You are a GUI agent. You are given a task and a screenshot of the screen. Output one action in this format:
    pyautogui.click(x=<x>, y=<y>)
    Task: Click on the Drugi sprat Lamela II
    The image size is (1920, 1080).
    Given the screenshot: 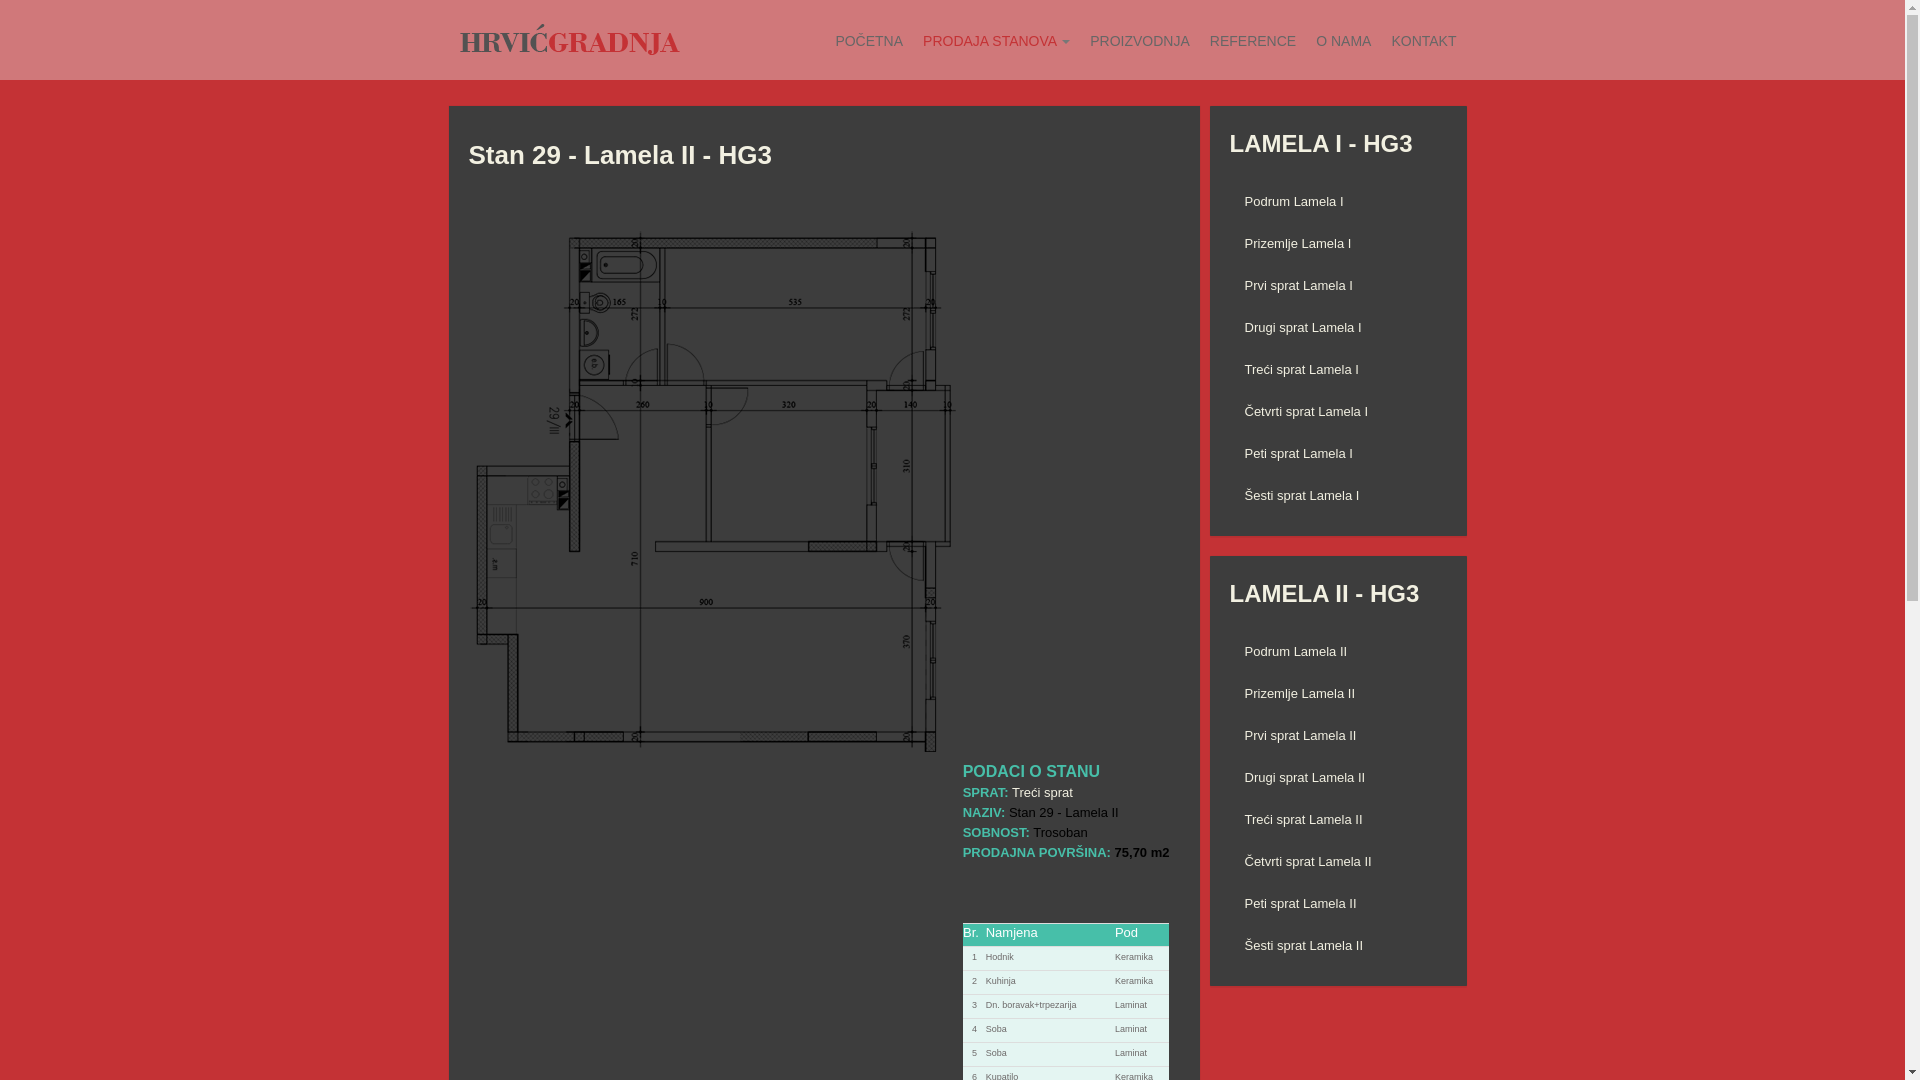 What is the action you would take?
    pyautogui.click(x=1338, y=778)
    